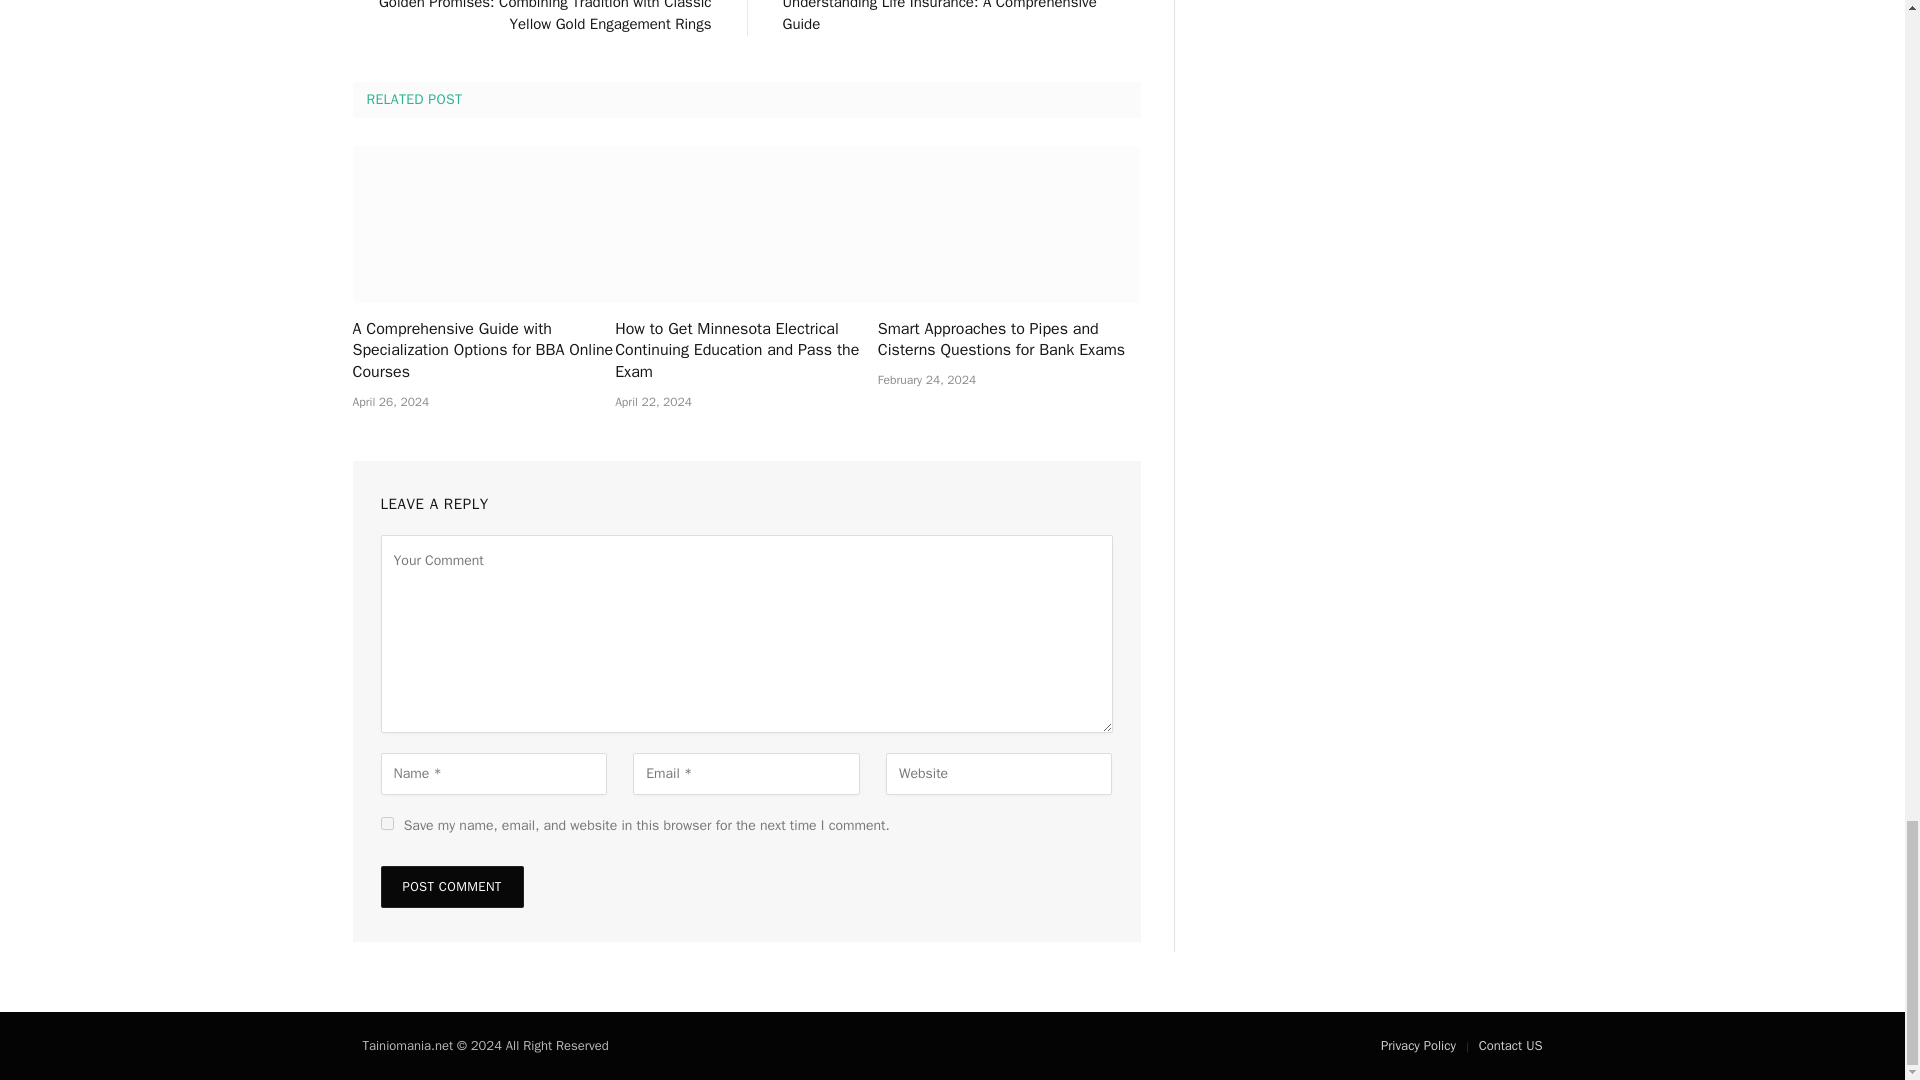  I want to click on yes, so click(386, 823).